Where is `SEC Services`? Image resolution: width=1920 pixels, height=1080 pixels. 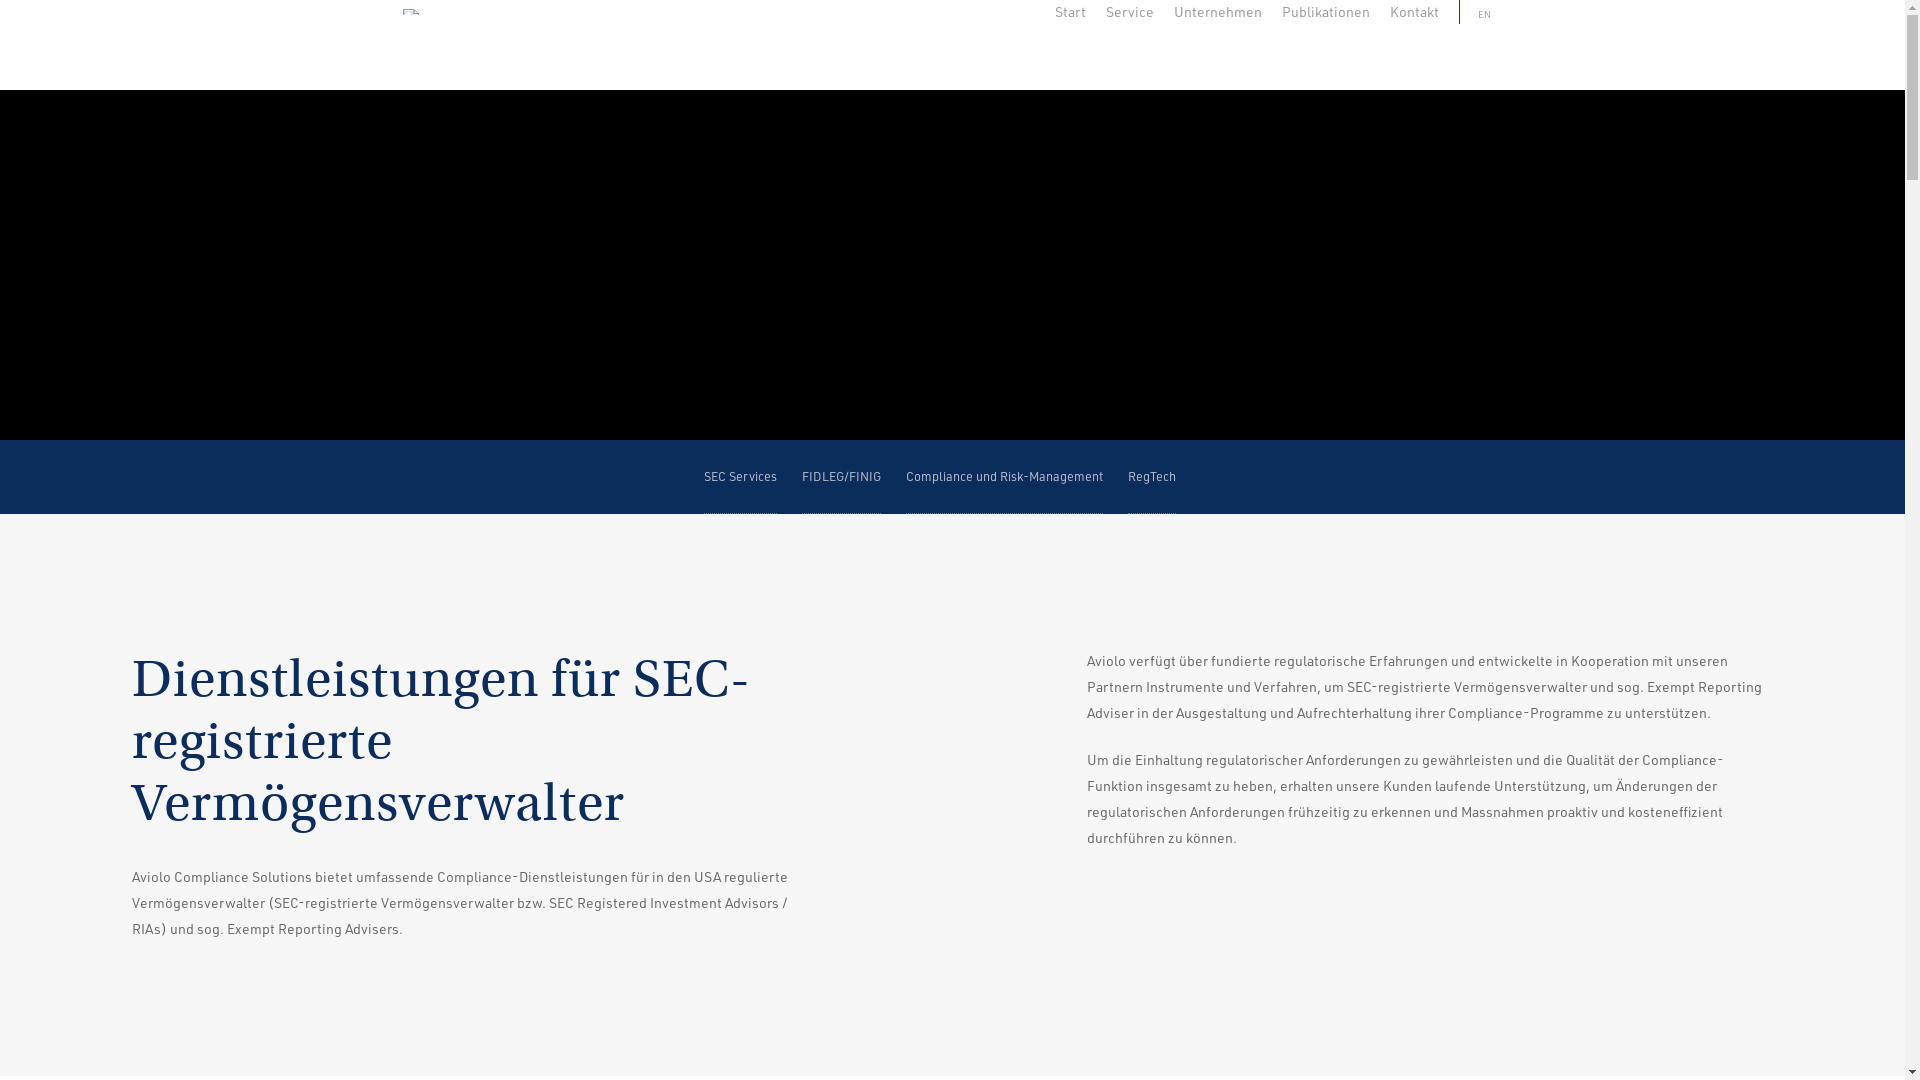
SEC Services is located at coordinates (740, 476).